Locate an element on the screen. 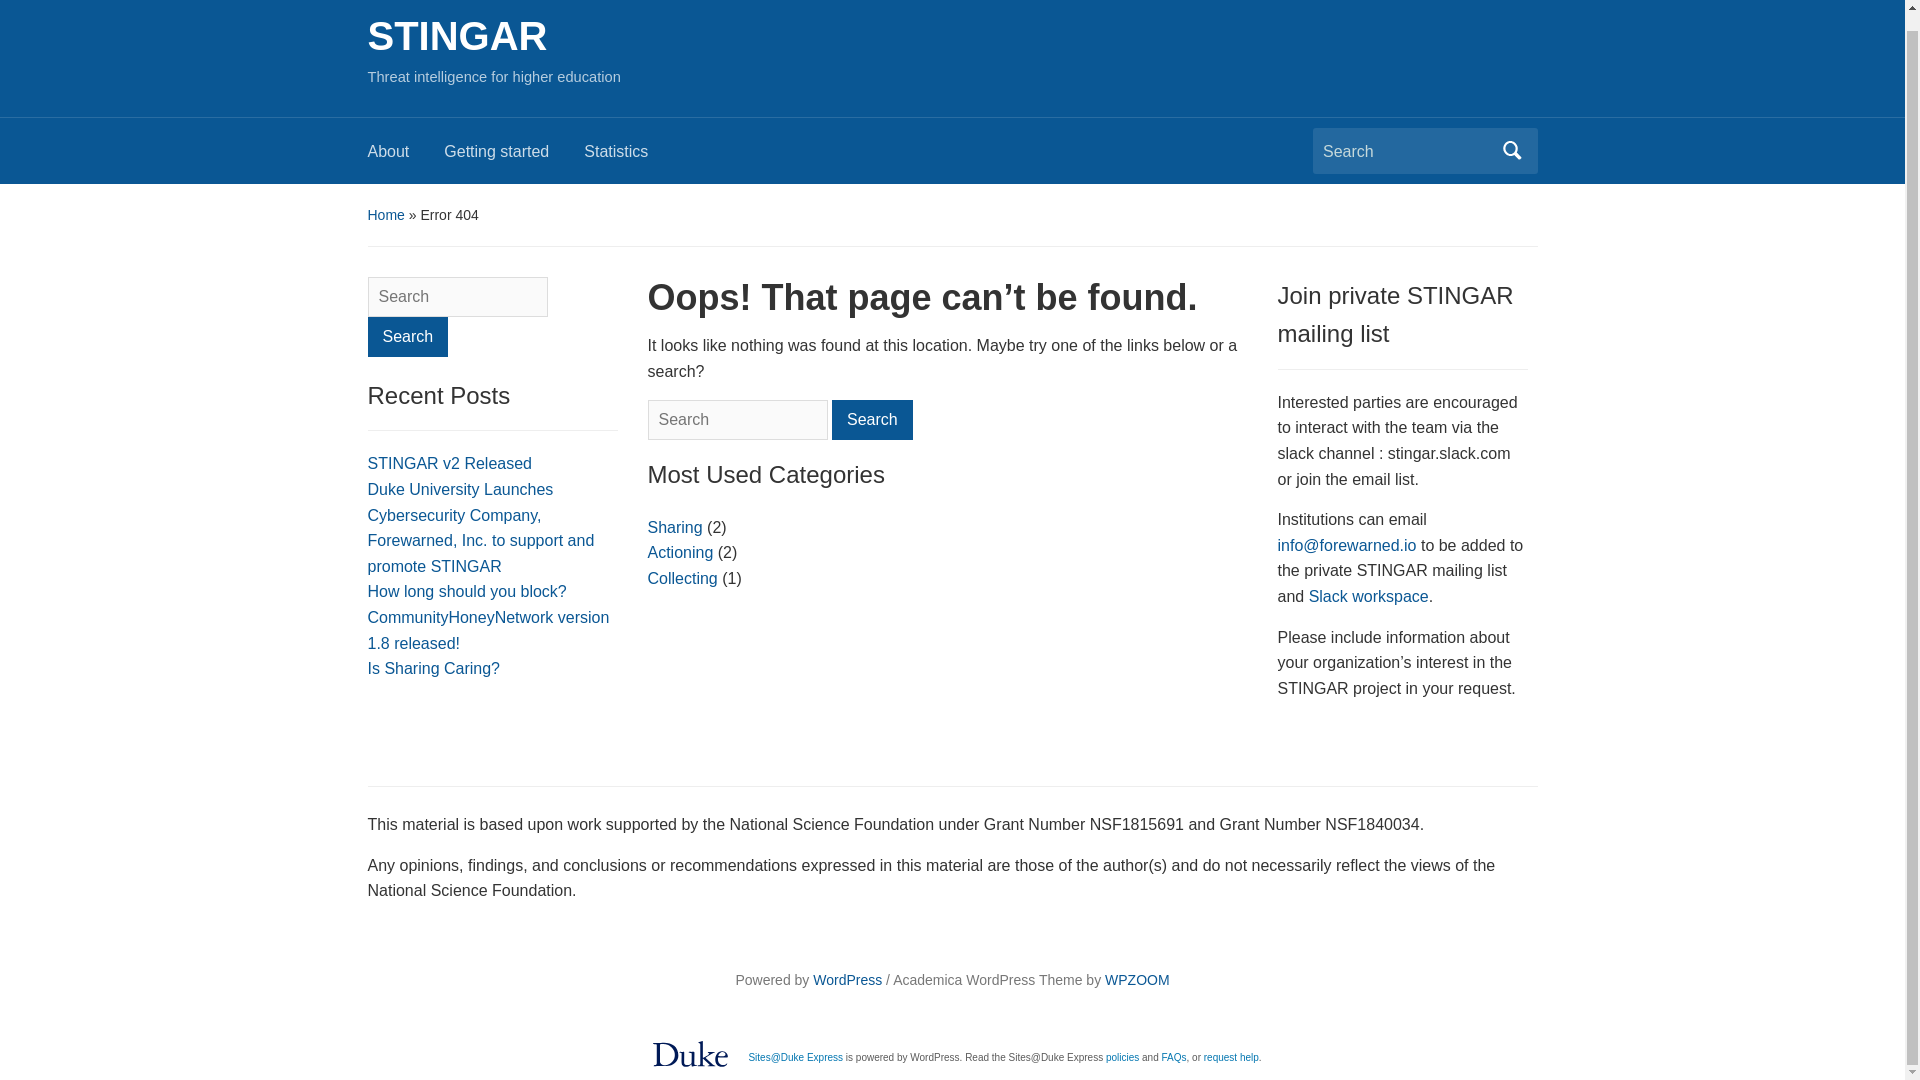 The height and width of the screenshot is (1080, 1920). How long should you block? is located at coordinates (467, 592).